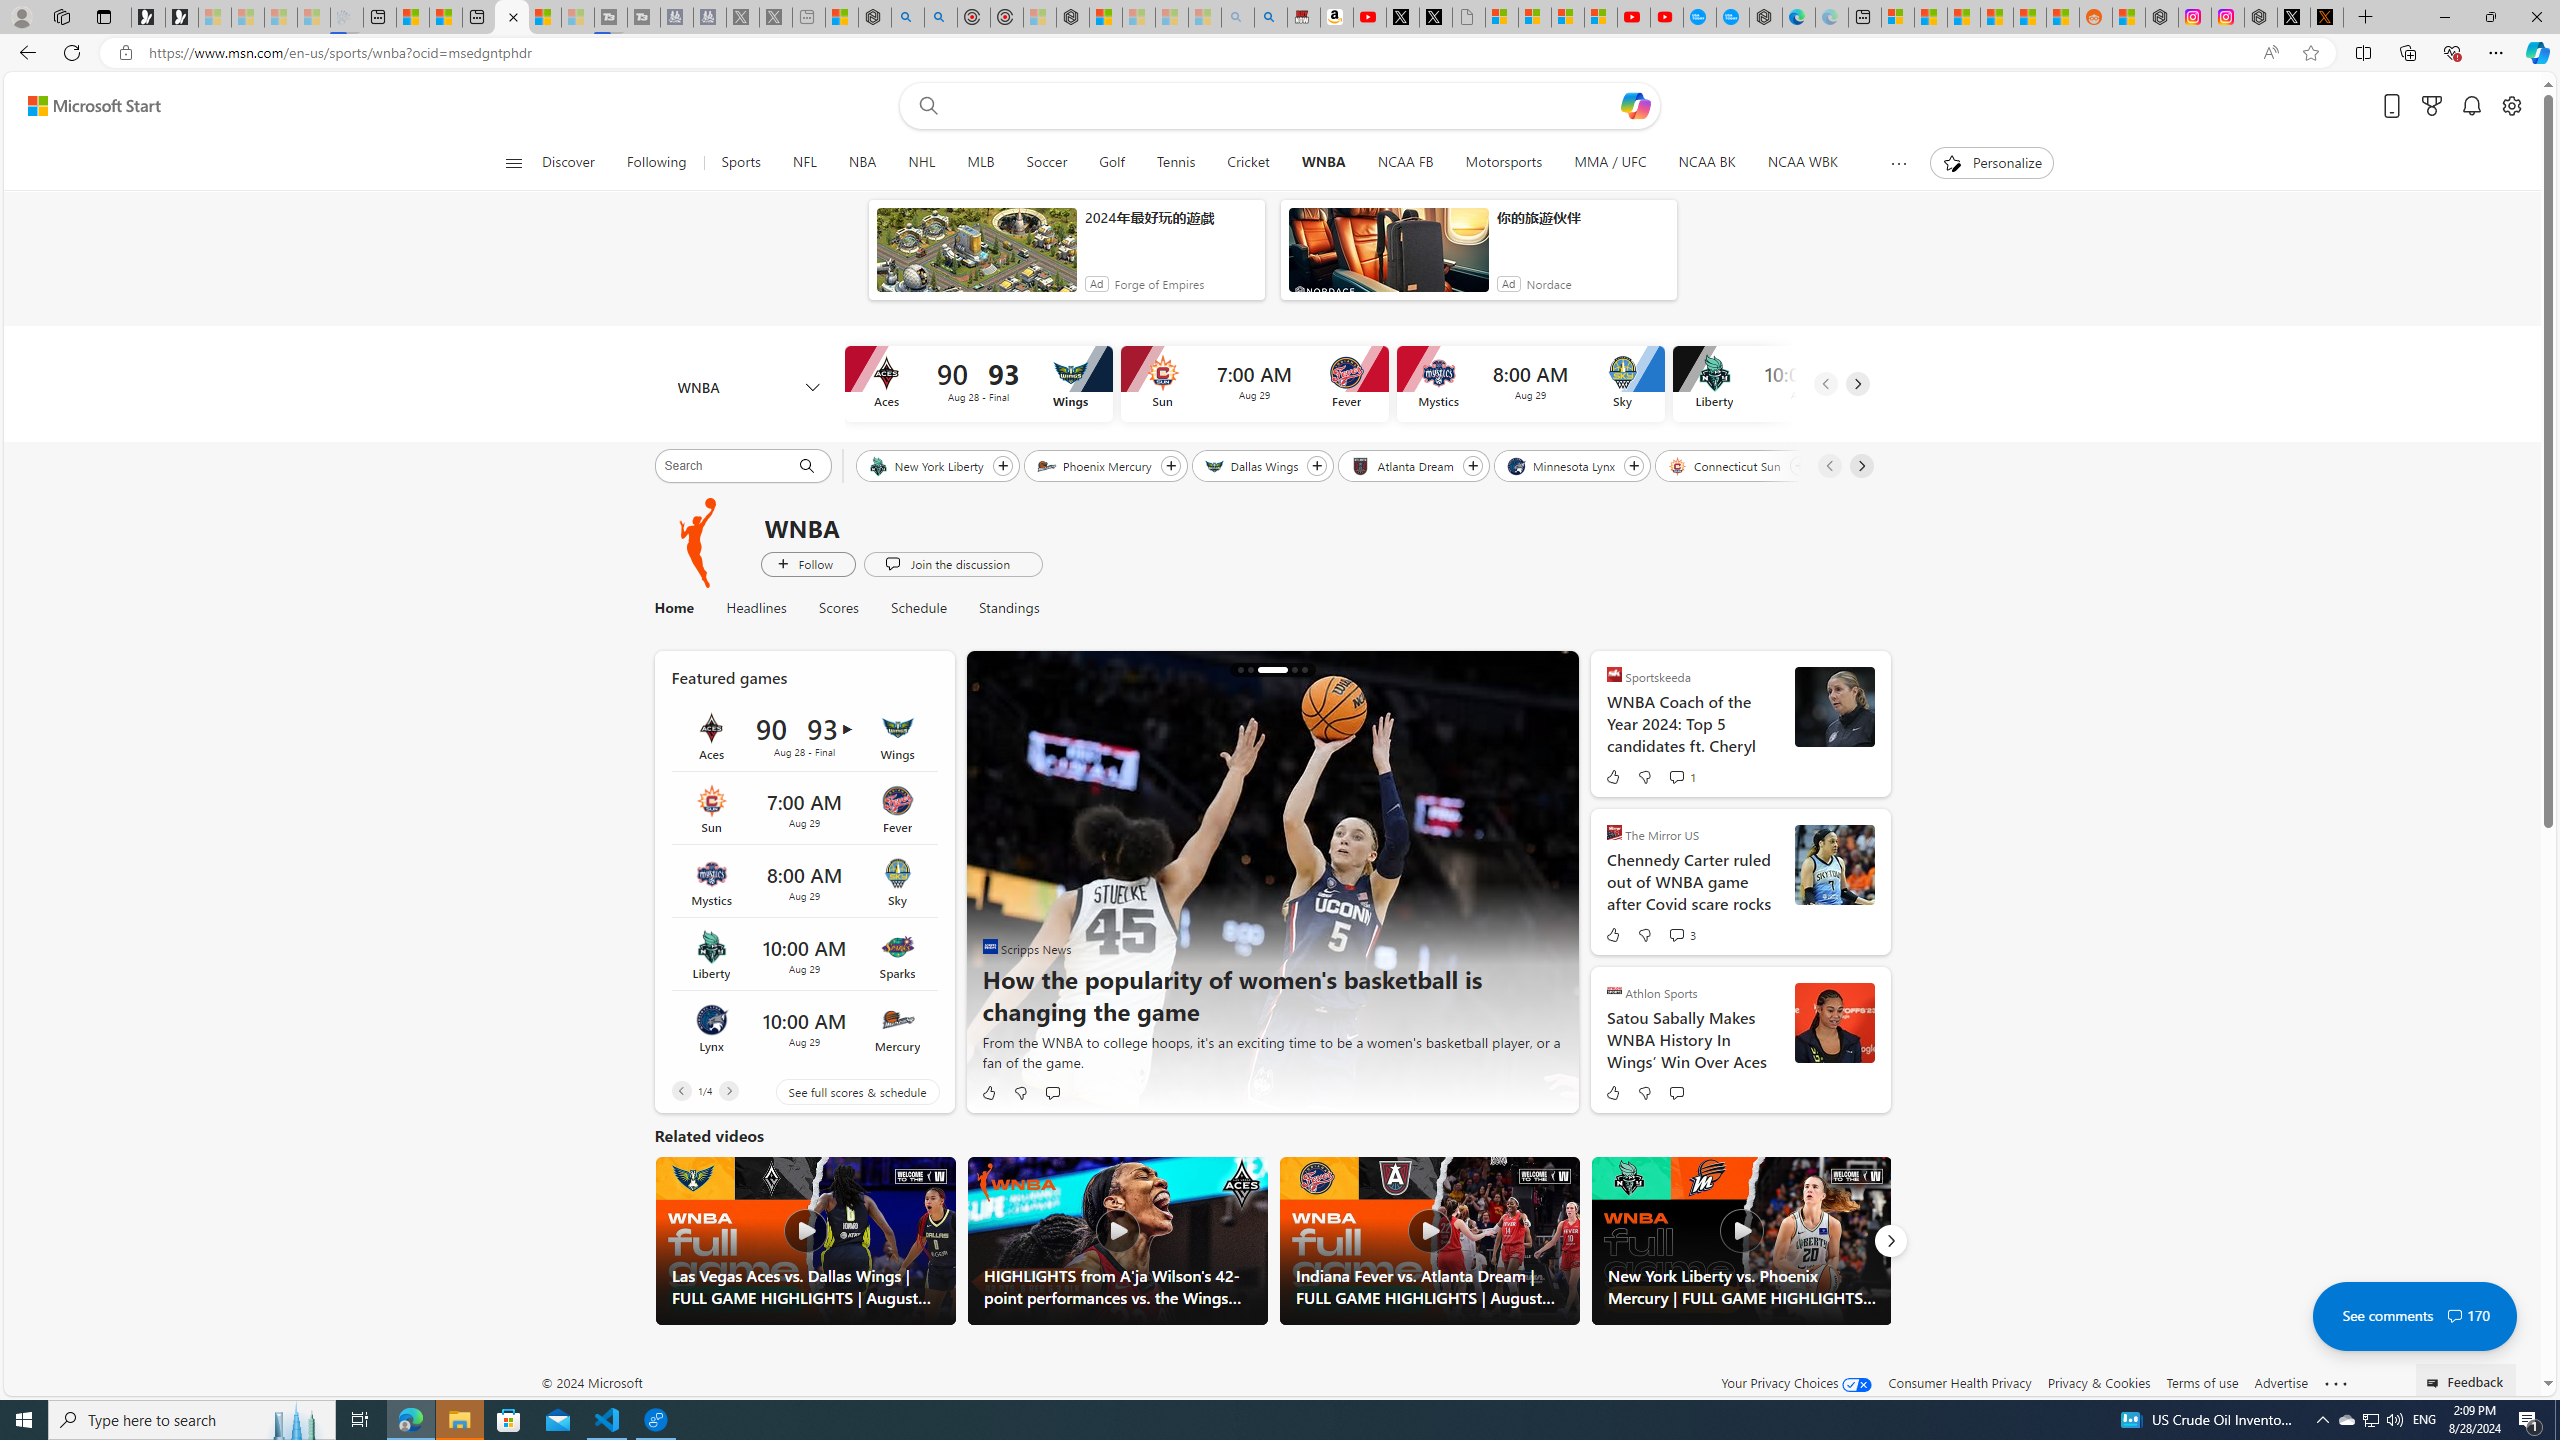  Describe the element at coordinates (1404, 465) in the screenshot. I see `Atlanta Dream` at that location.